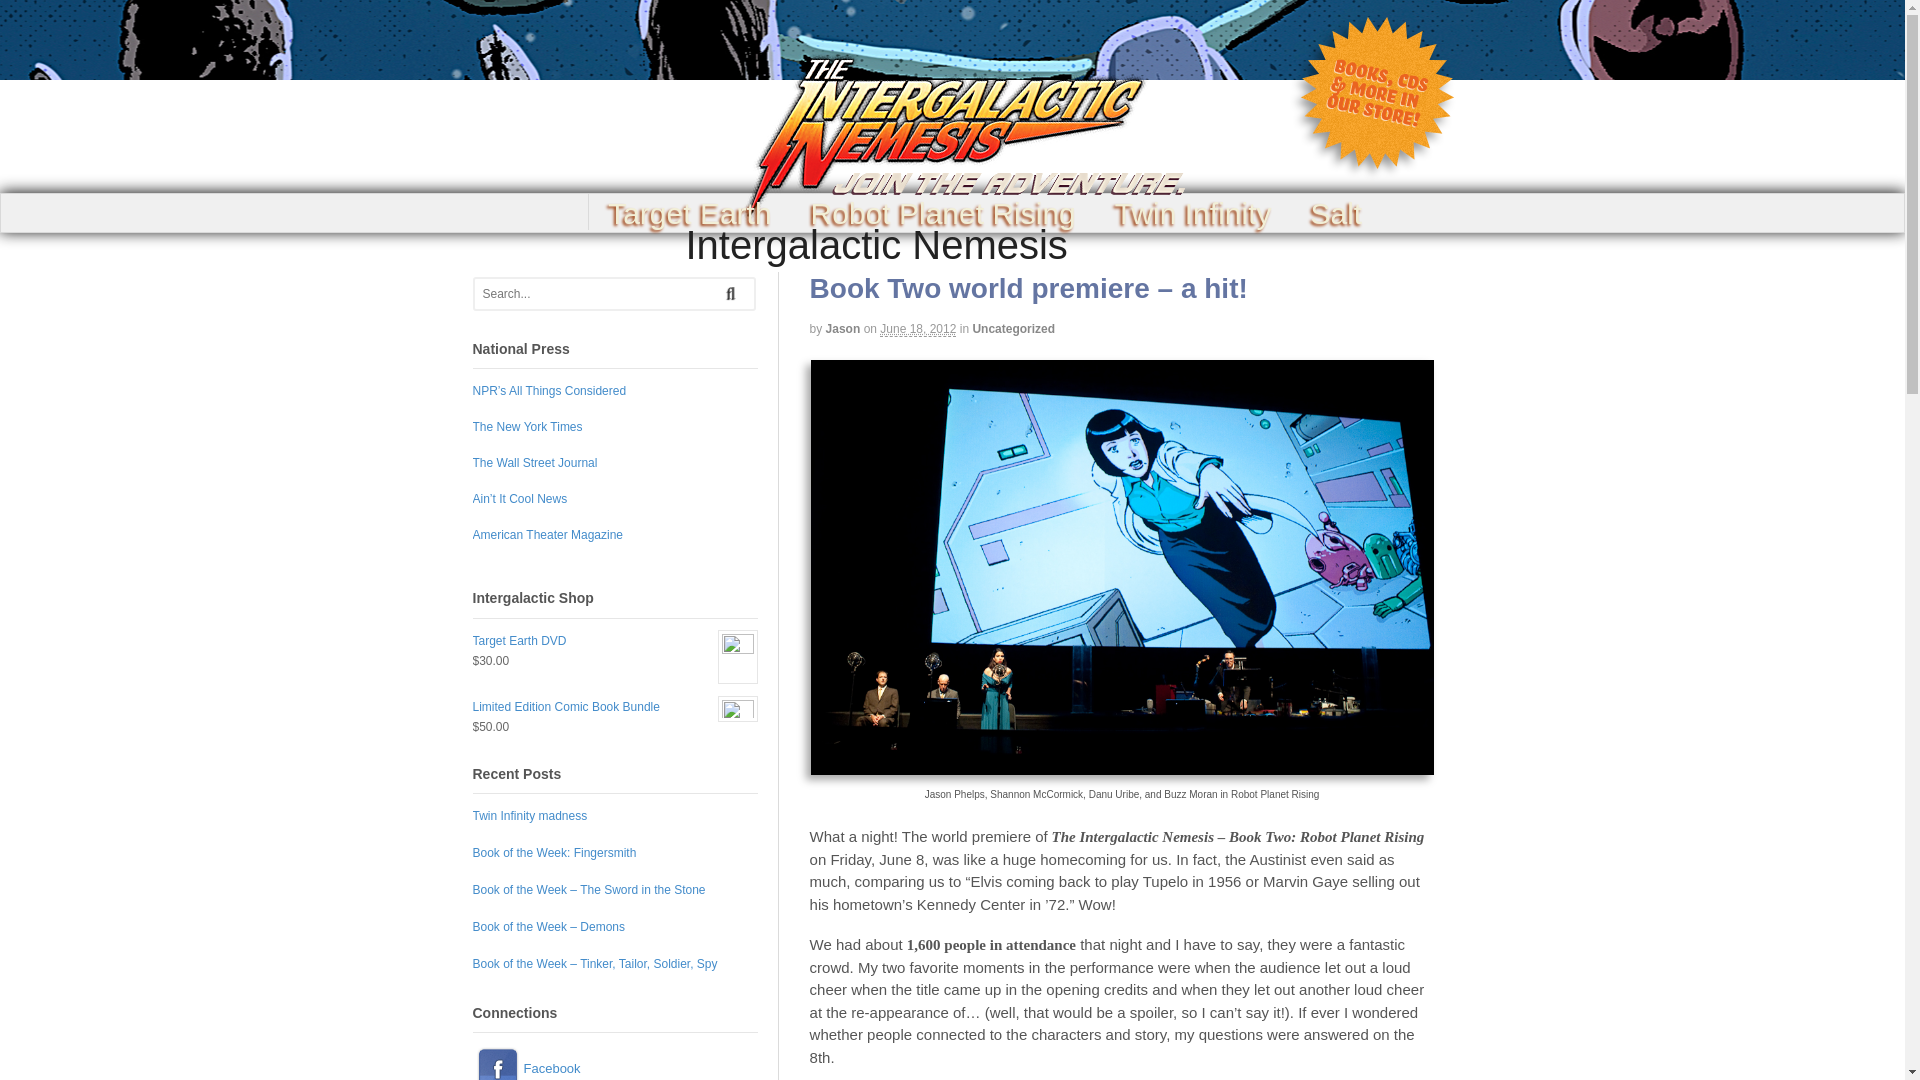 Image resolution: width=1920 pixels, height=1080 pixels. Describe the element at coordinates (732, 292) in the screenshot. I see `Search` at that location.